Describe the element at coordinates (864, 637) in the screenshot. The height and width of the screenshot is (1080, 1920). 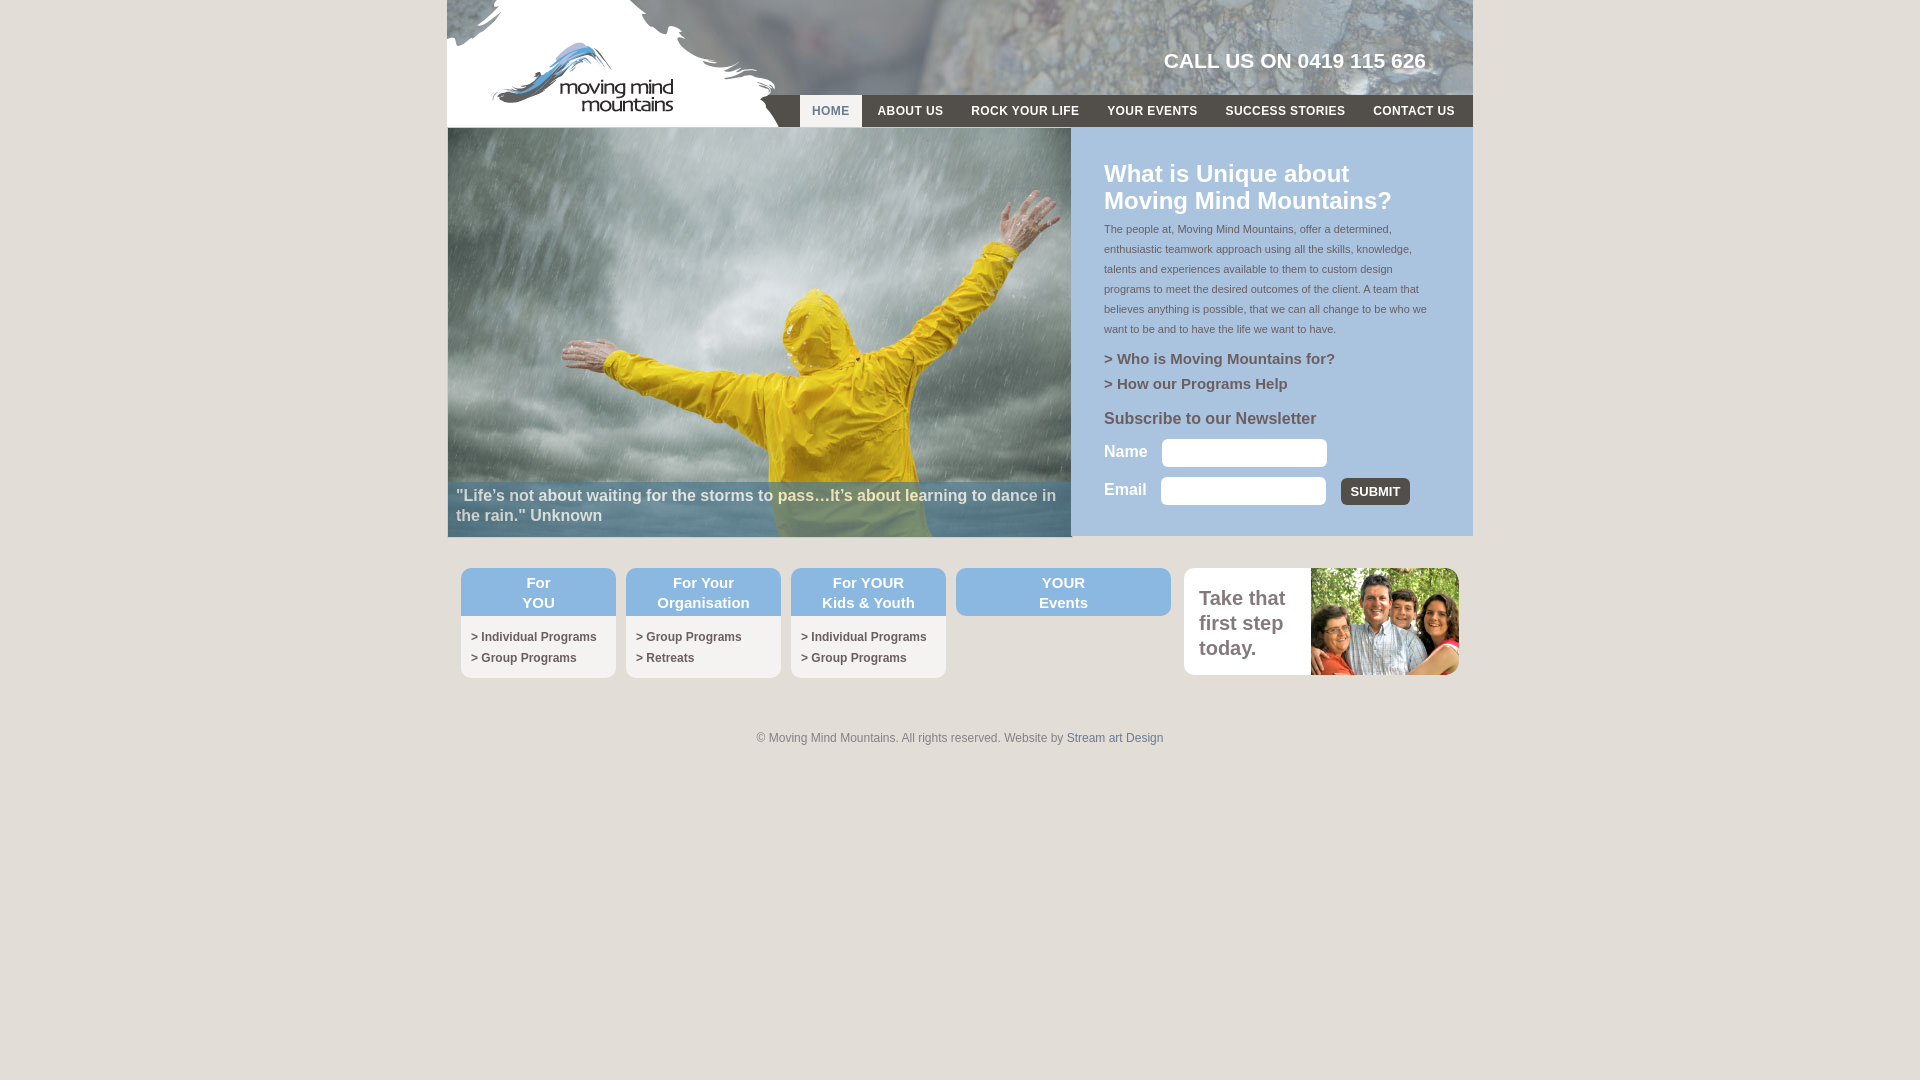
I see `> Individual Programs` at that location.